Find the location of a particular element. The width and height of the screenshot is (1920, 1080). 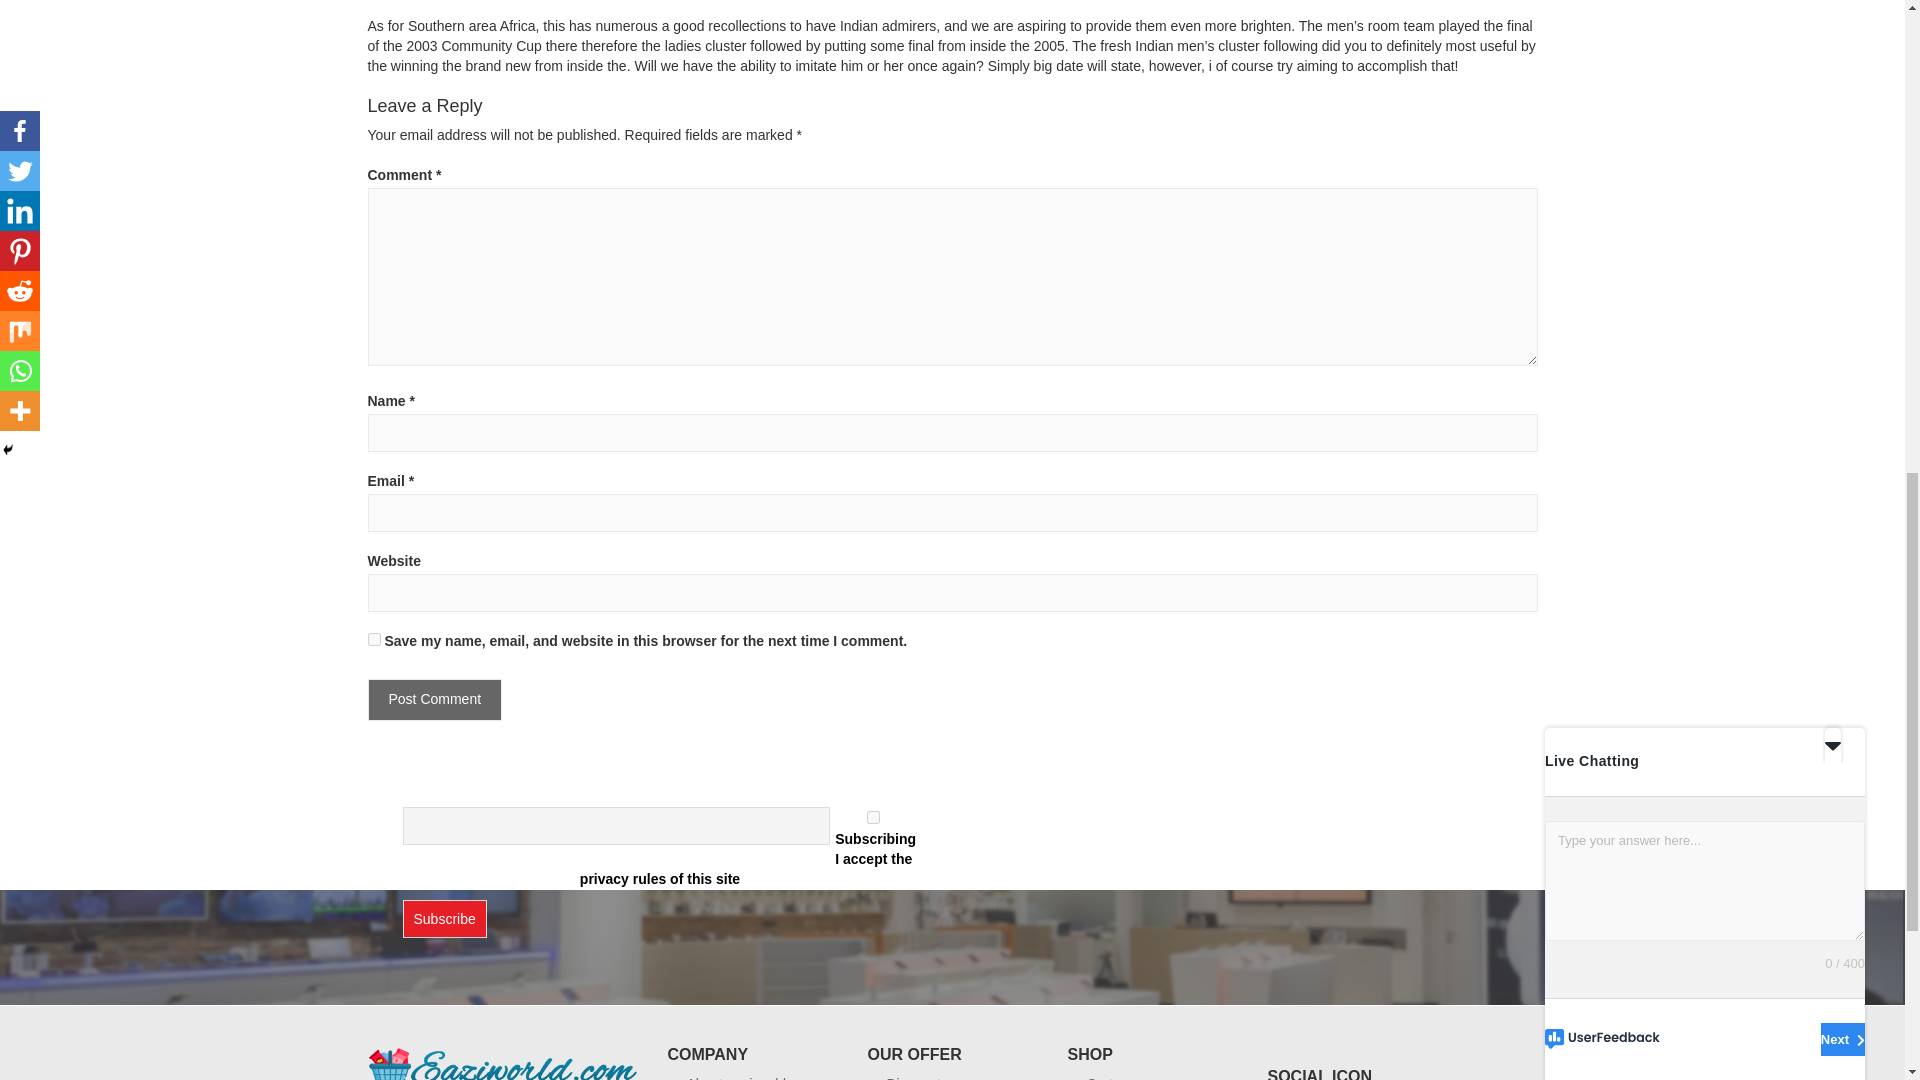

on is located at coordinates (873, 818).